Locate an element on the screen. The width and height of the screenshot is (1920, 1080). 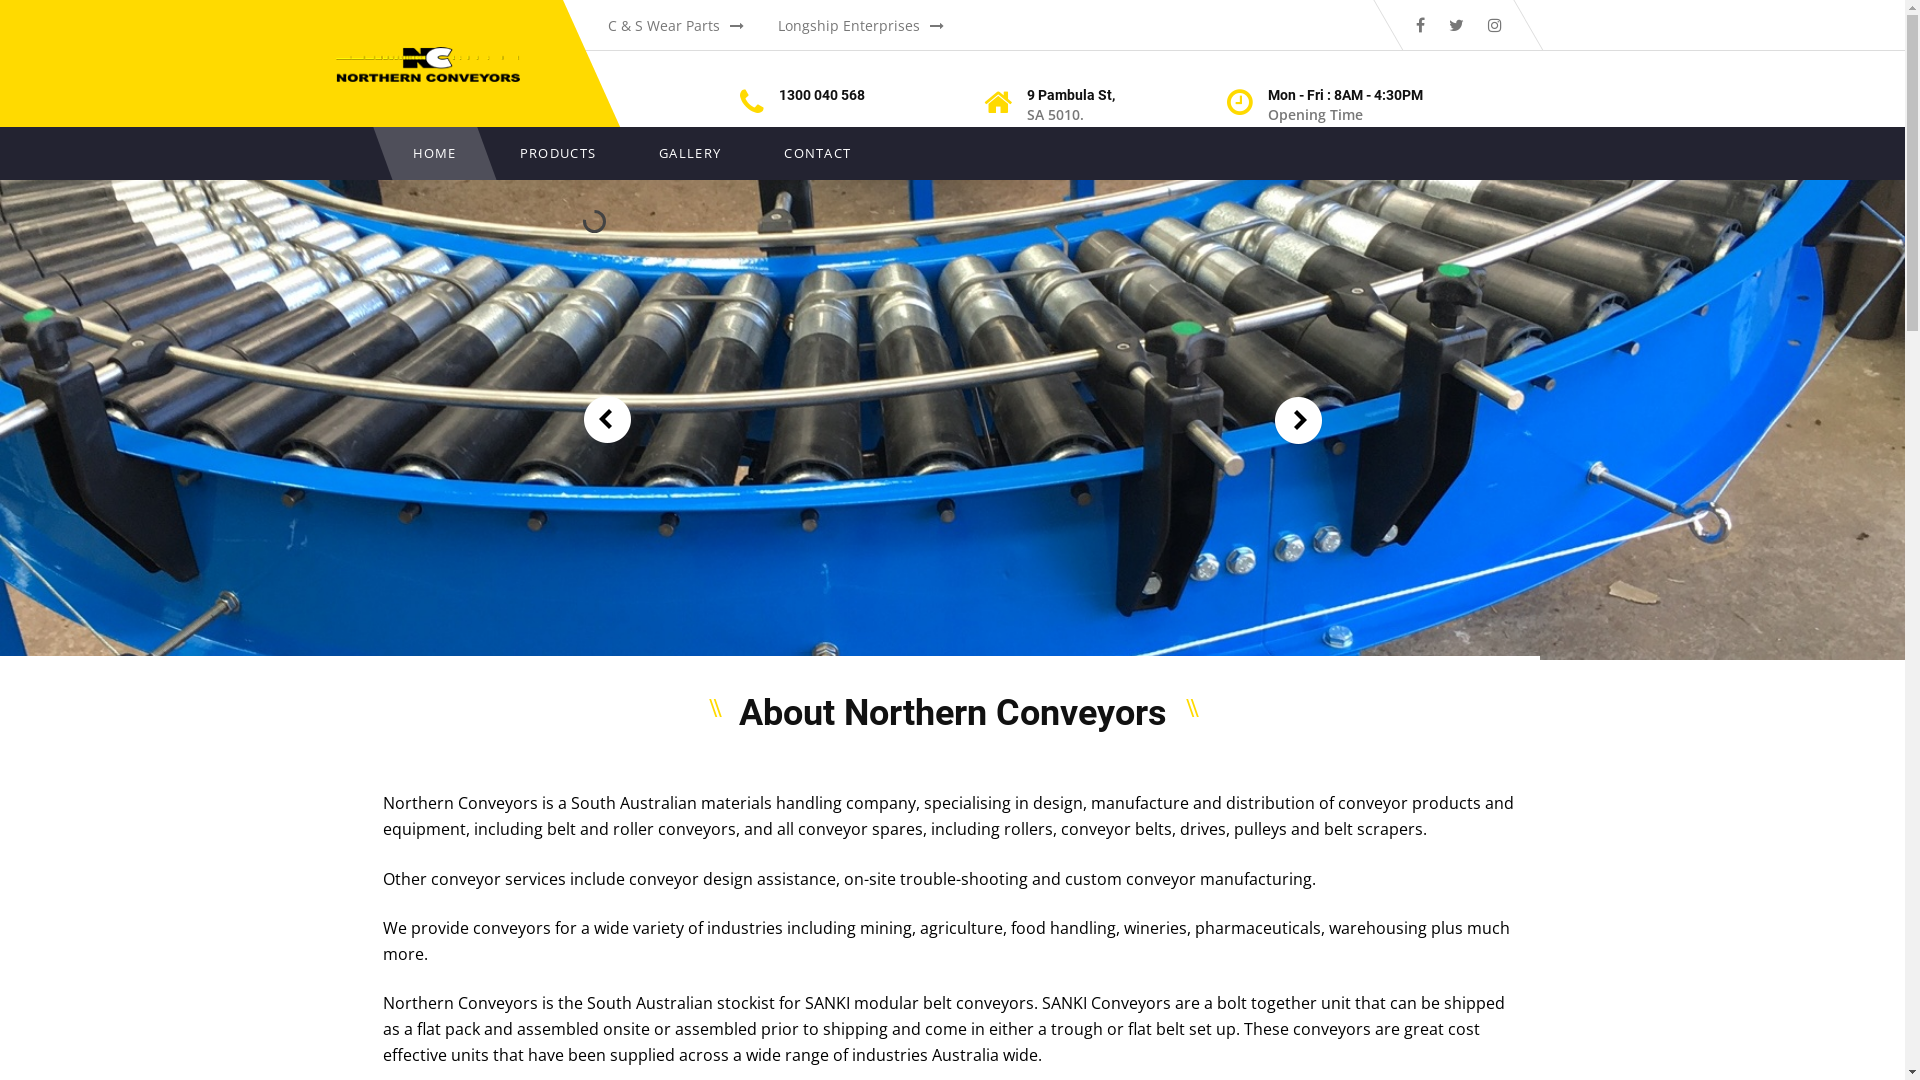
1300 040 568 is located at coordinates (847, 96).